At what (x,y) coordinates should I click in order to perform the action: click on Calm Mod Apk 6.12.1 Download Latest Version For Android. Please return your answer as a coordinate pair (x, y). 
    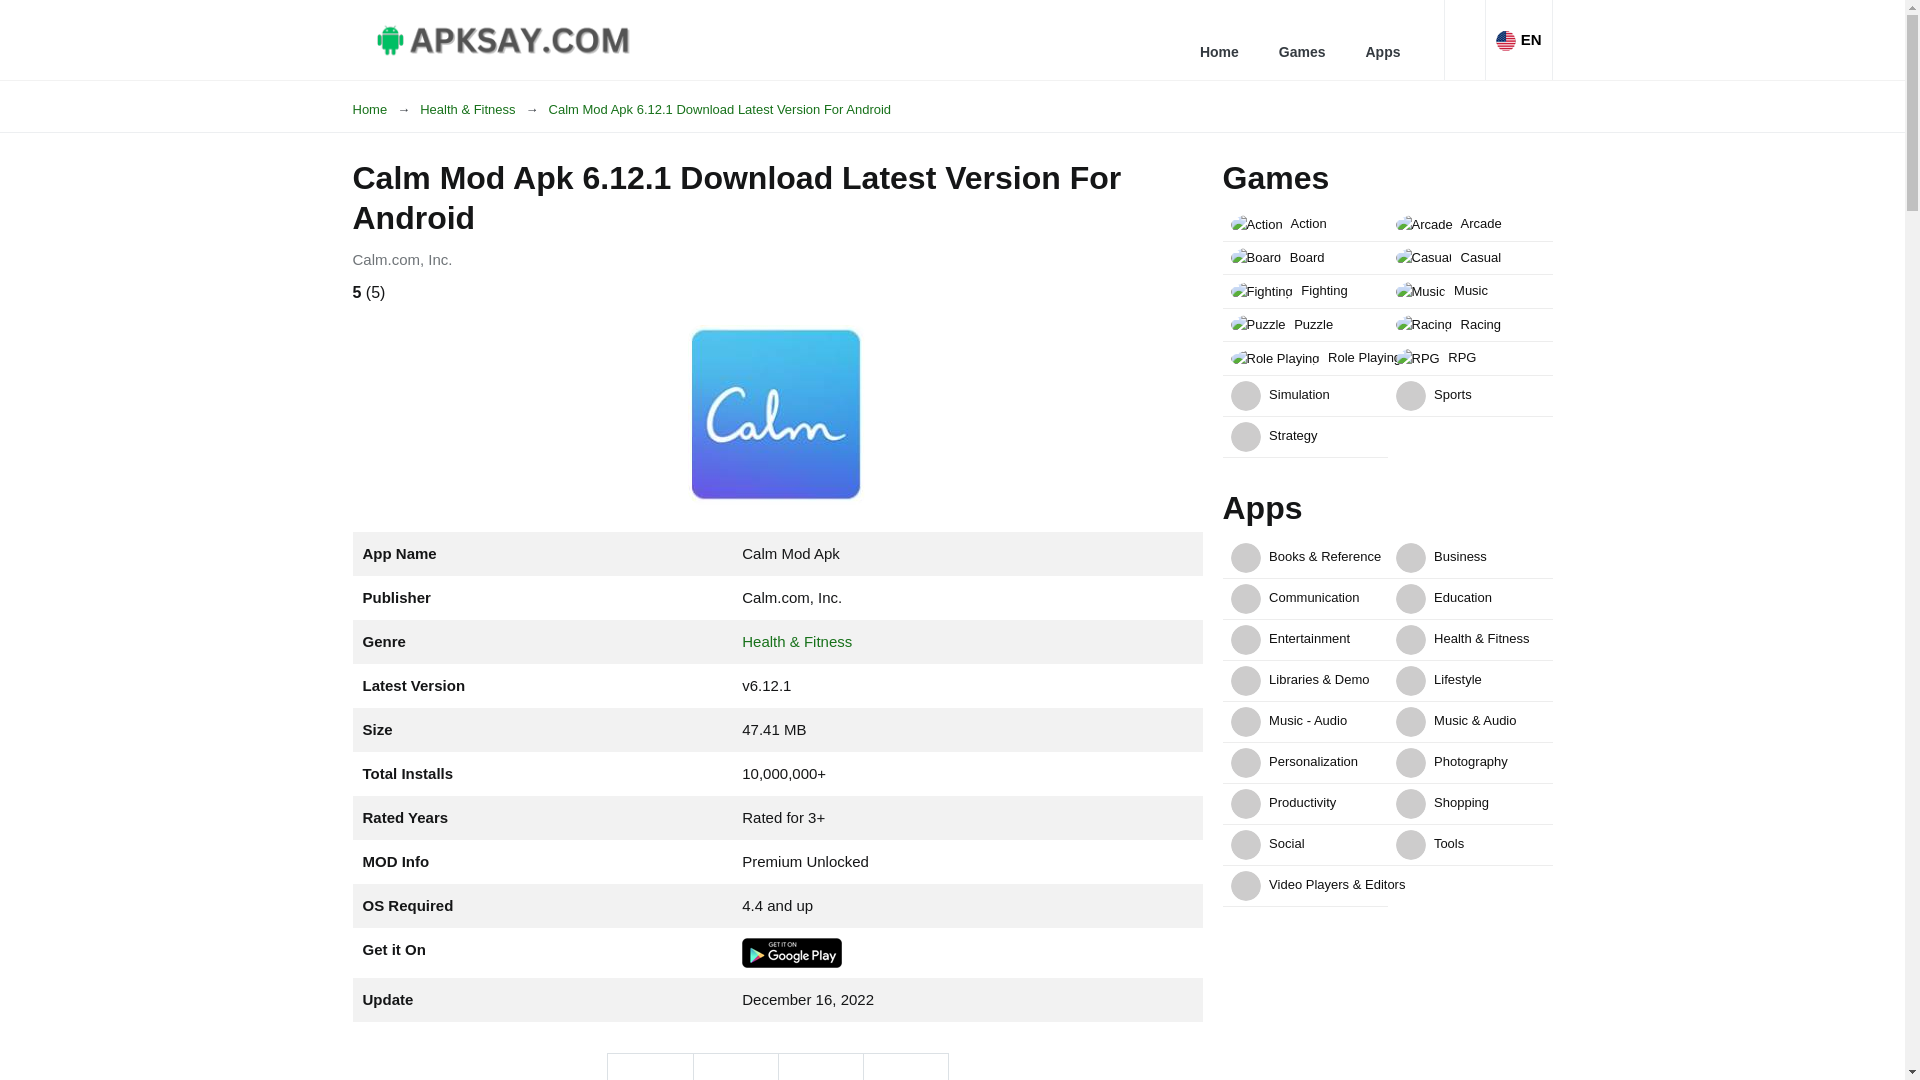
    Looking at the image, I should click on (720, 110).